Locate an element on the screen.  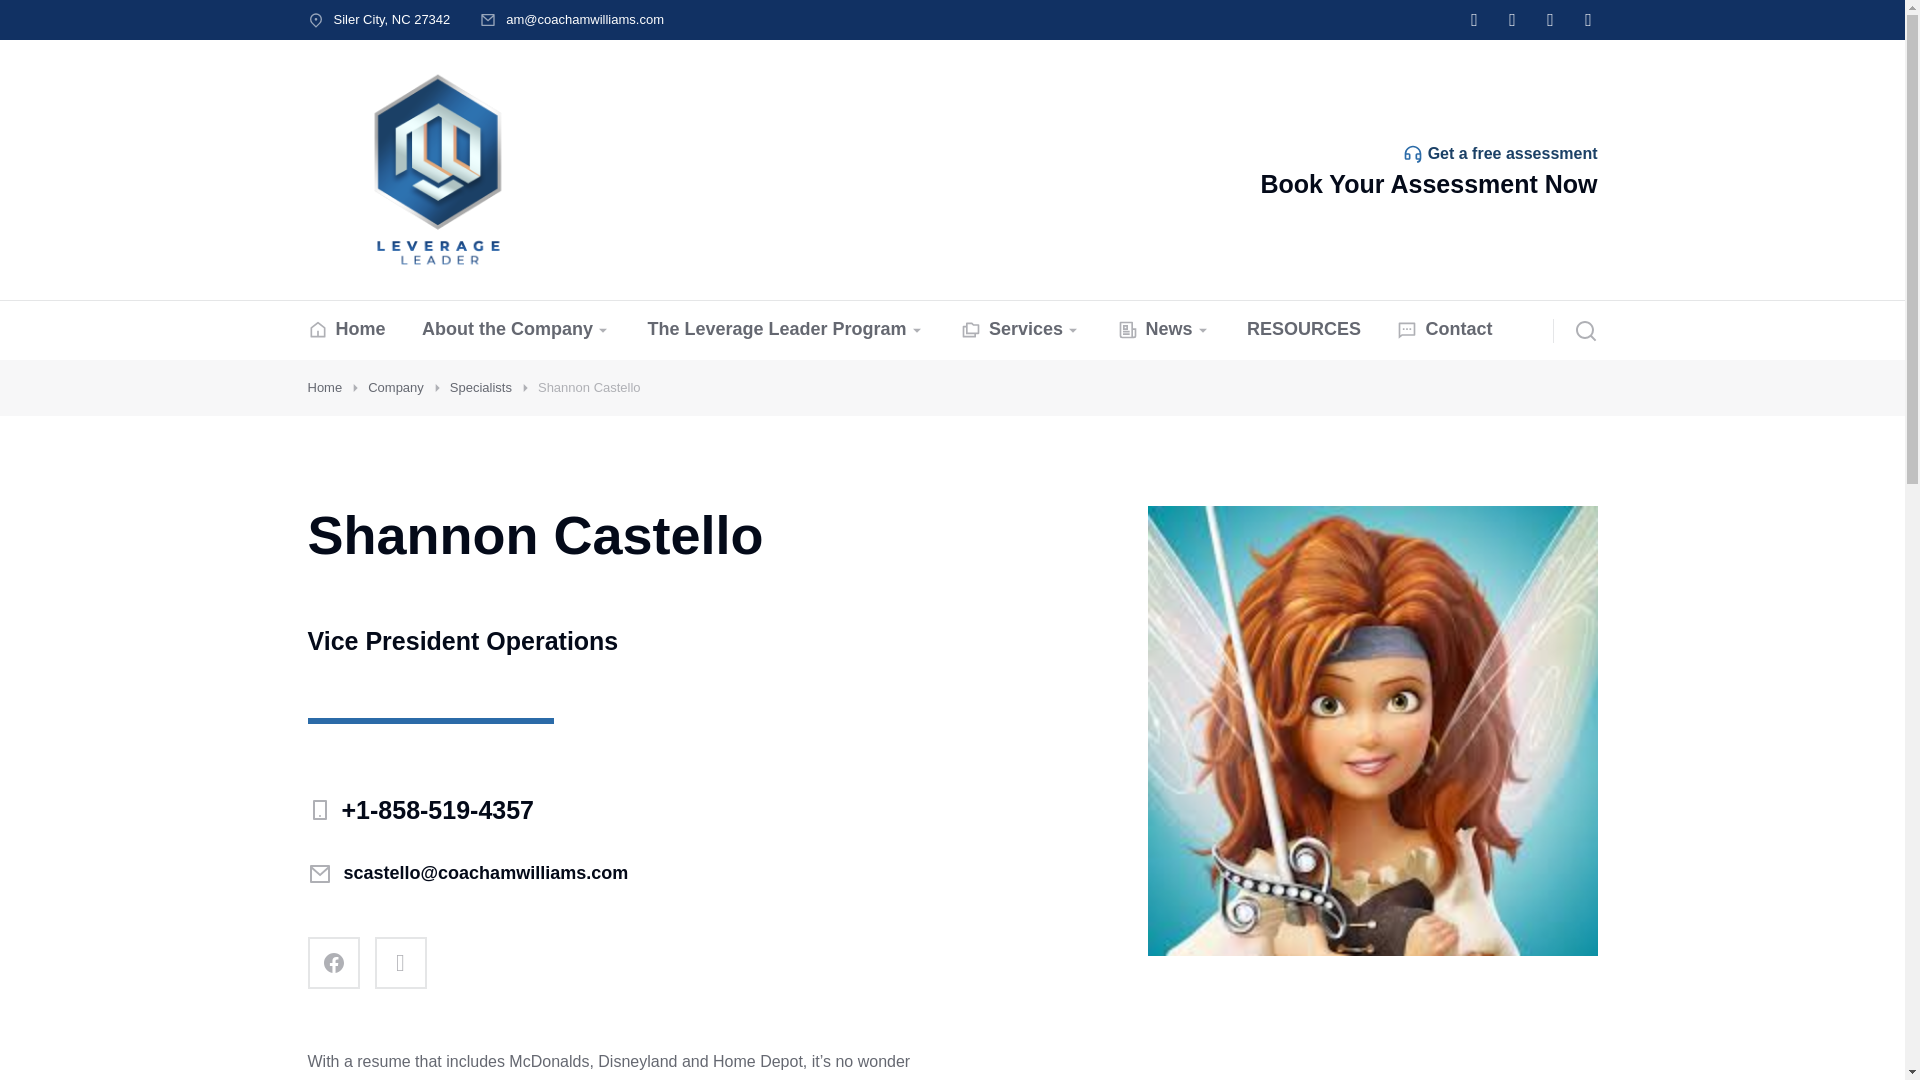
About the Company is located at coordinates (516, 330).